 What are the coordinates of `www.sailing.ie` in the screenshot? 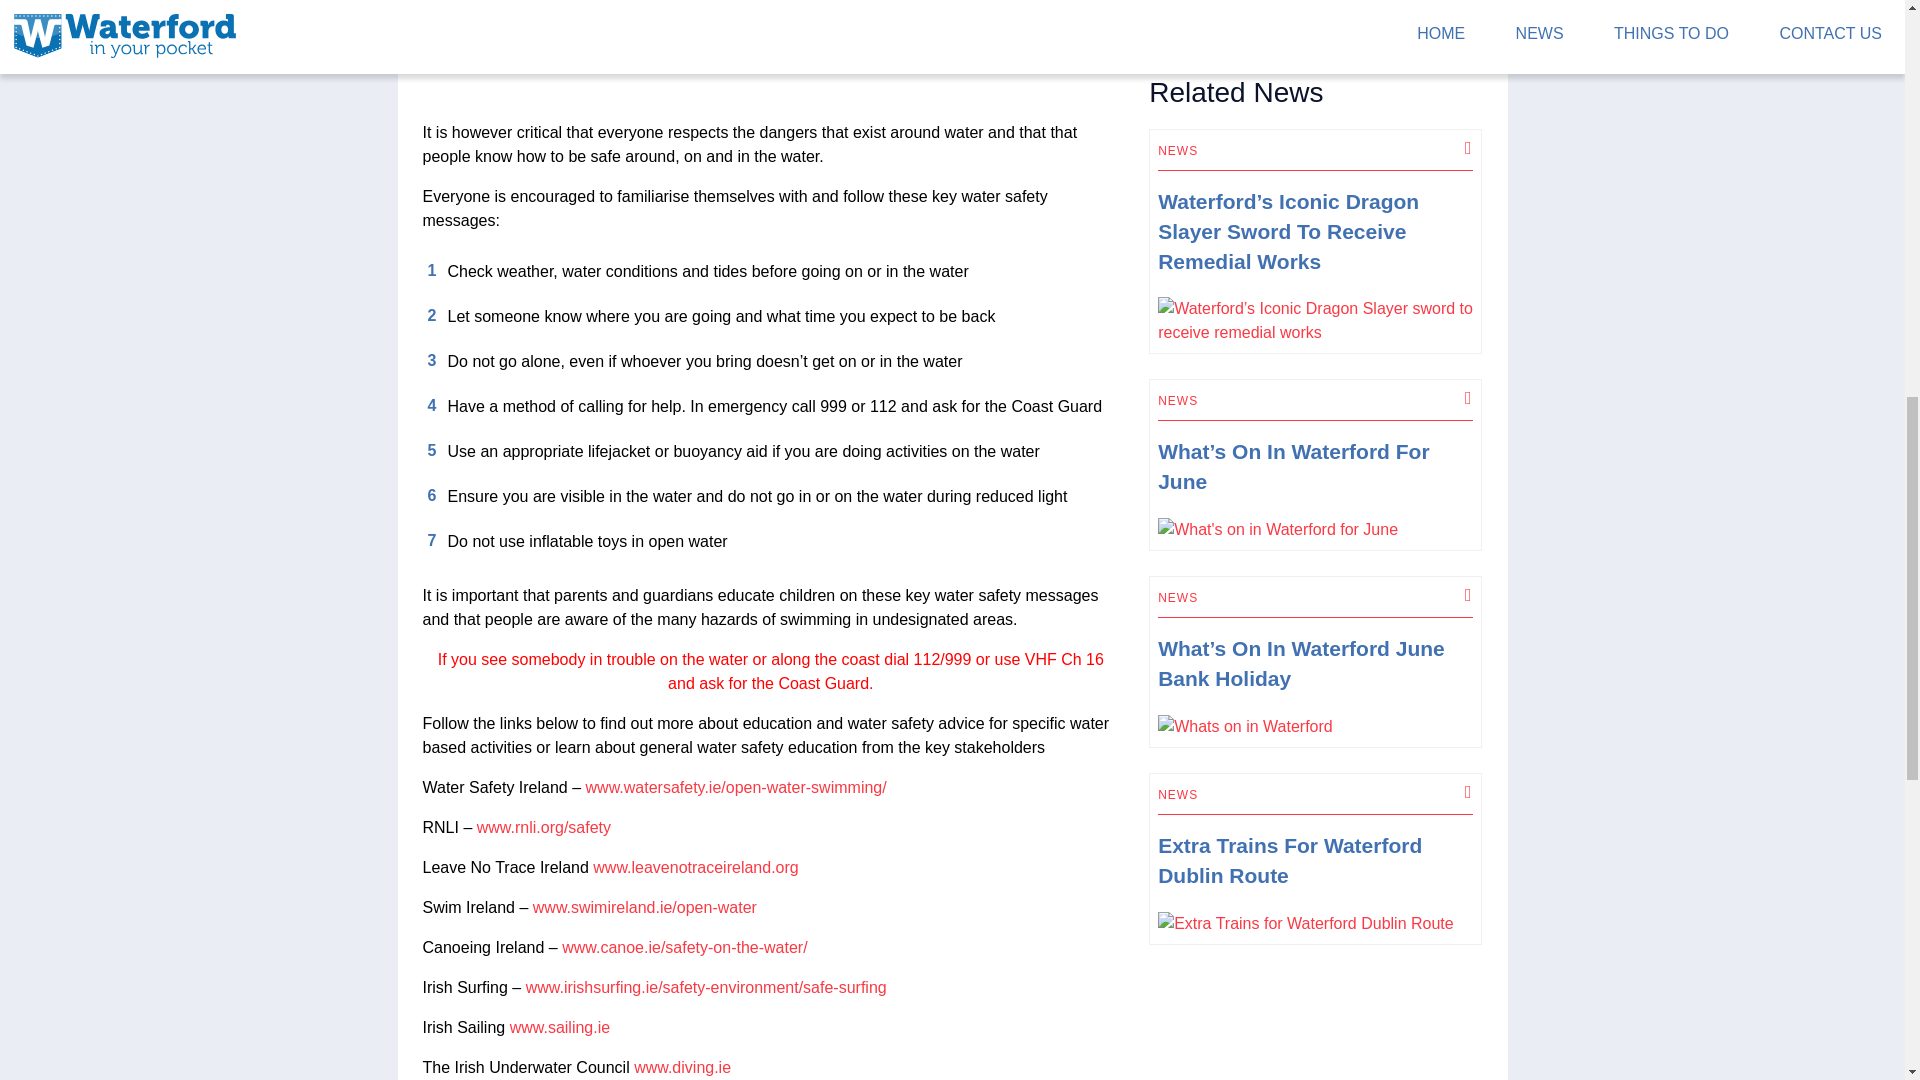 It's located at (560, 1027).